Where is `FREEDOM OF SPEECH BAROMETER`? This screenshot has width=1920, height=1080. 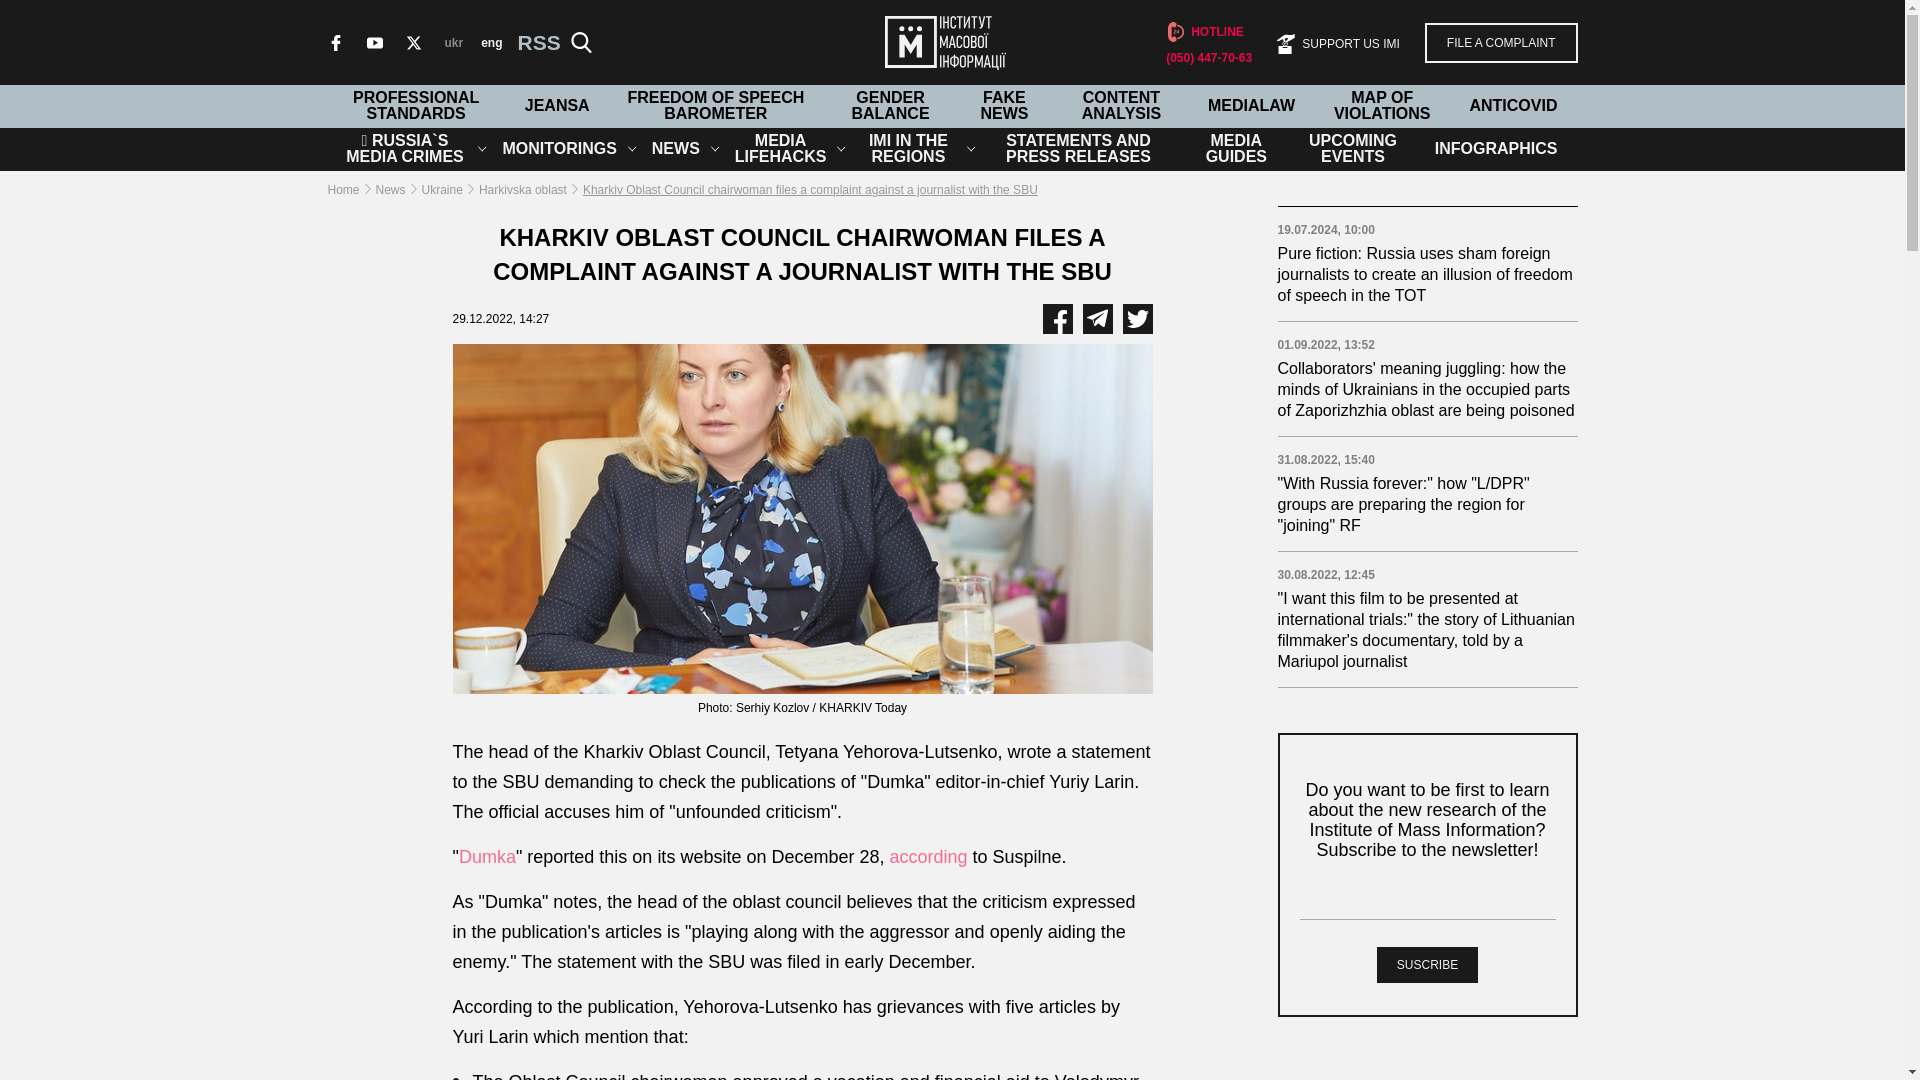
FREEDOM OF SPEECH BAROMETER is located at coordinates (716, 106).